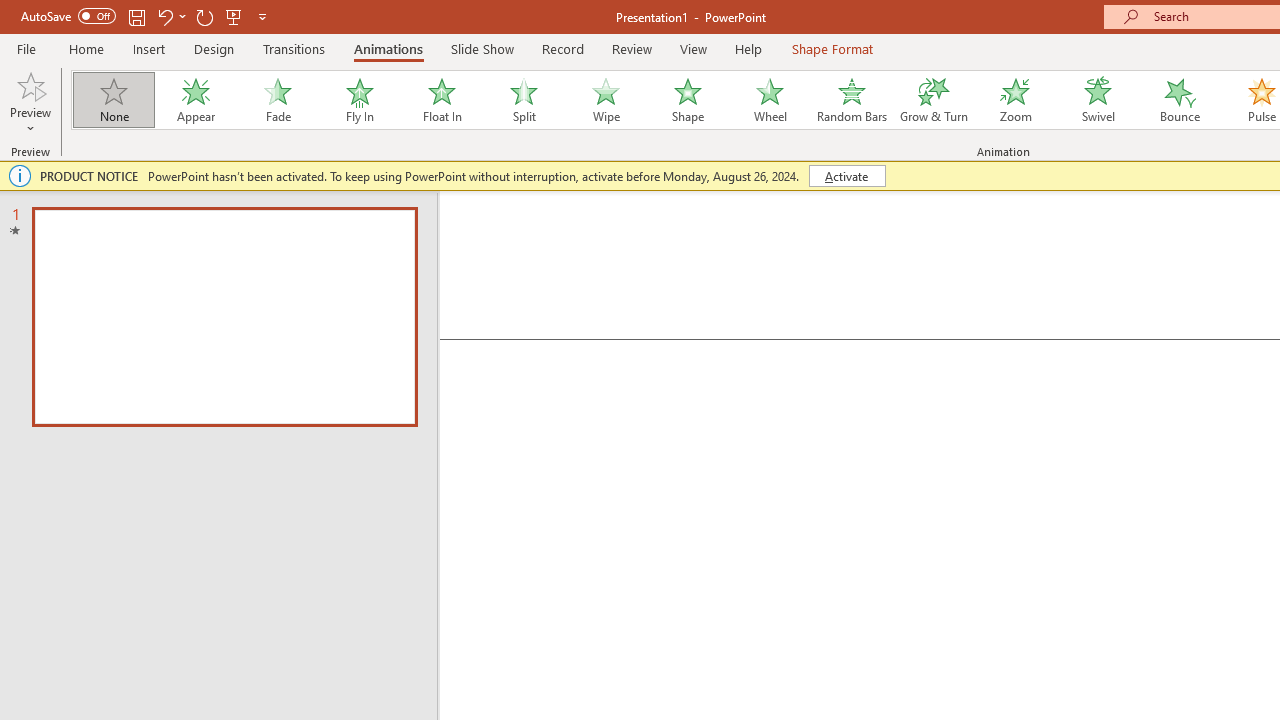 The width and height of the screenshot is (1280, 720). Describe the element at coordinates (605, 100) in the screenshot. I see `Wipe` at that location.